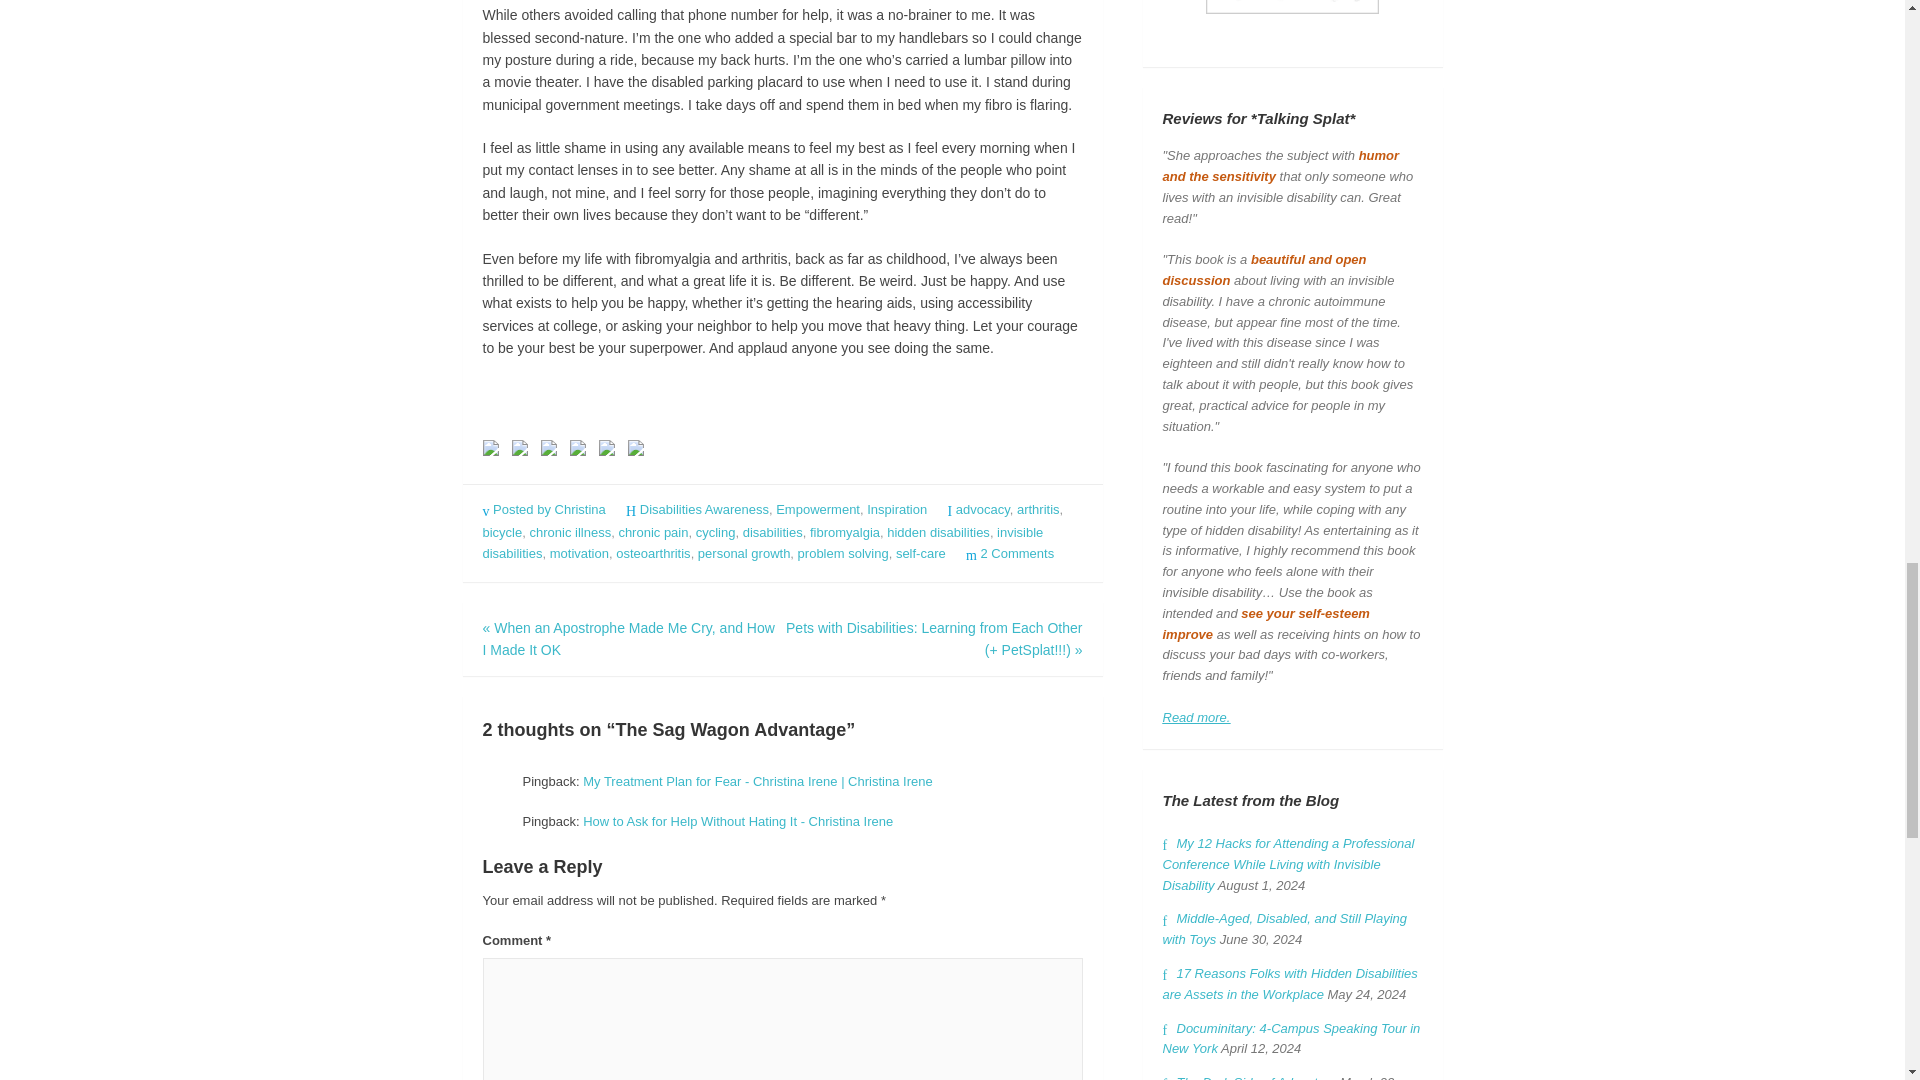  Describe the element at coordinates (524, 452) in the screenshot. I see `Share on Twitter` at that location.